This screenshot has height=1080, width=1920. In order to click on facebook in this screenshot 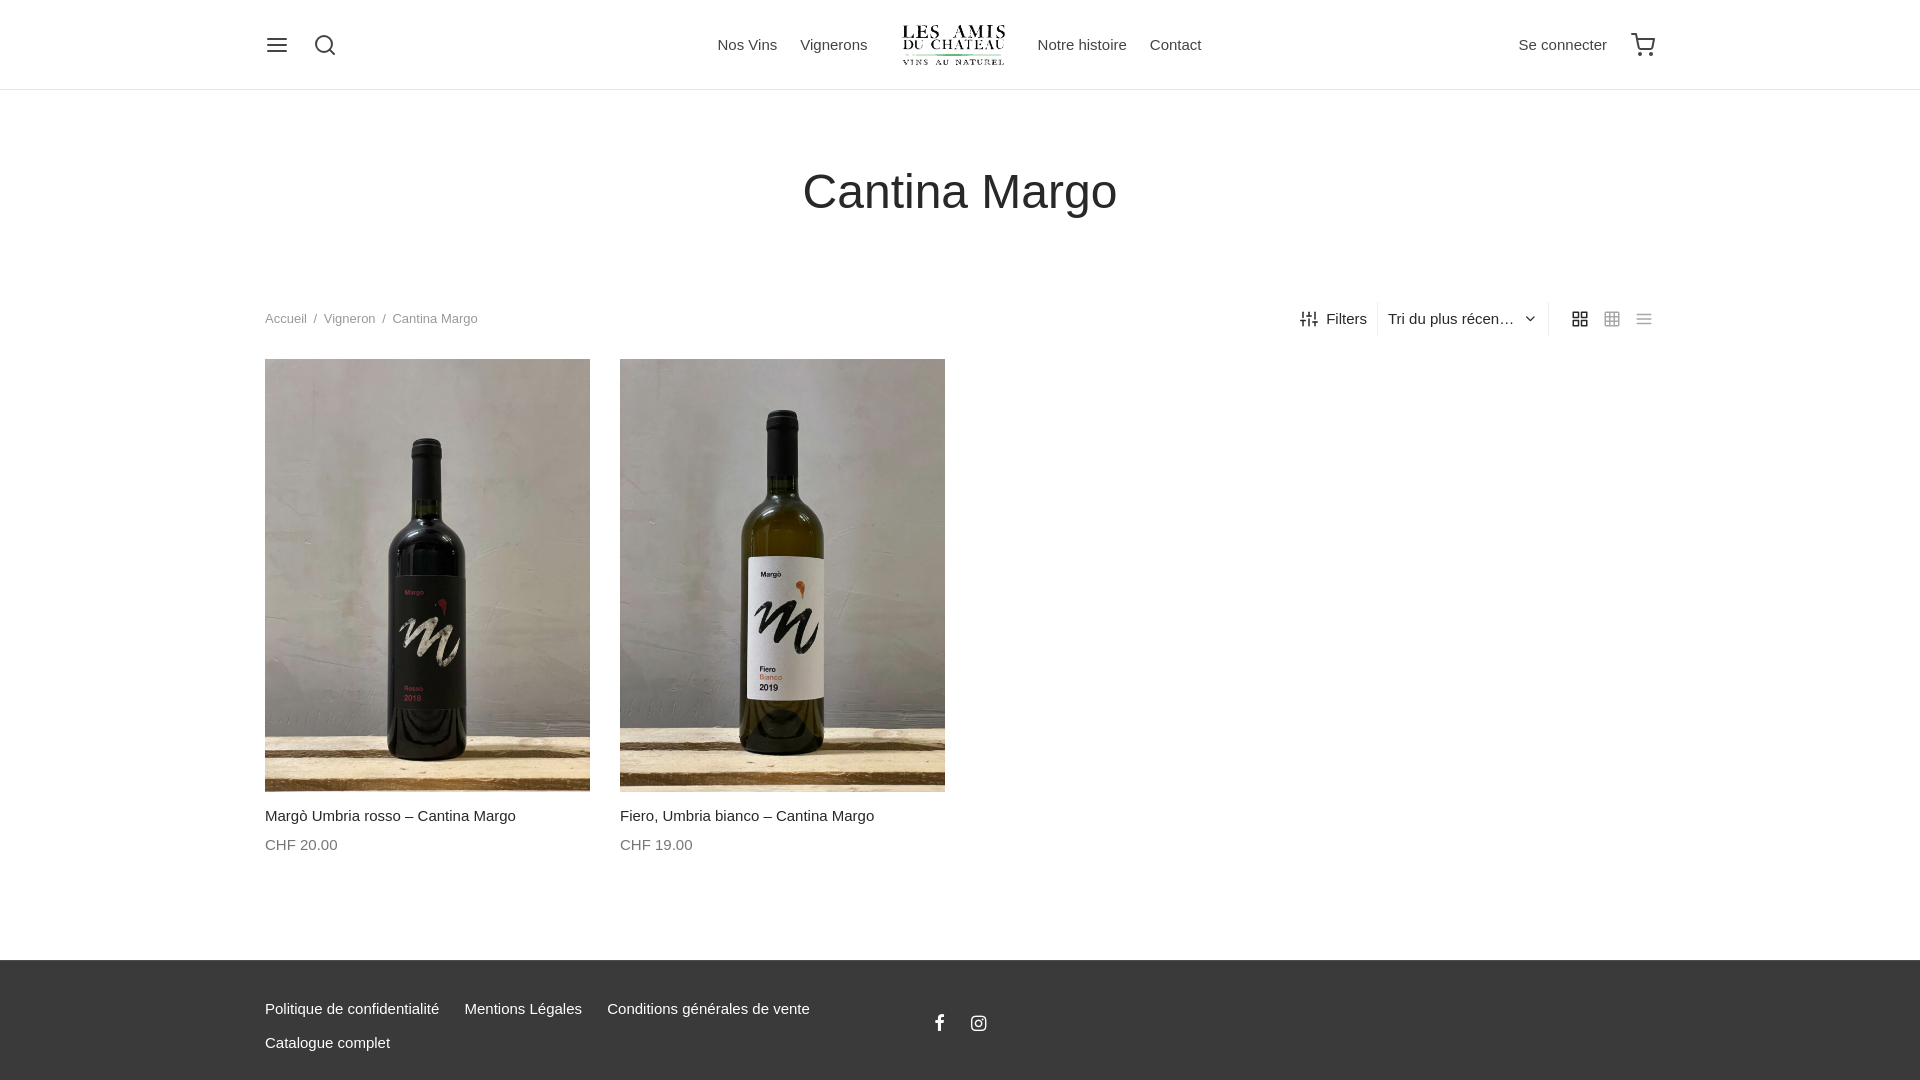, I will do `click(940, 1025)`.